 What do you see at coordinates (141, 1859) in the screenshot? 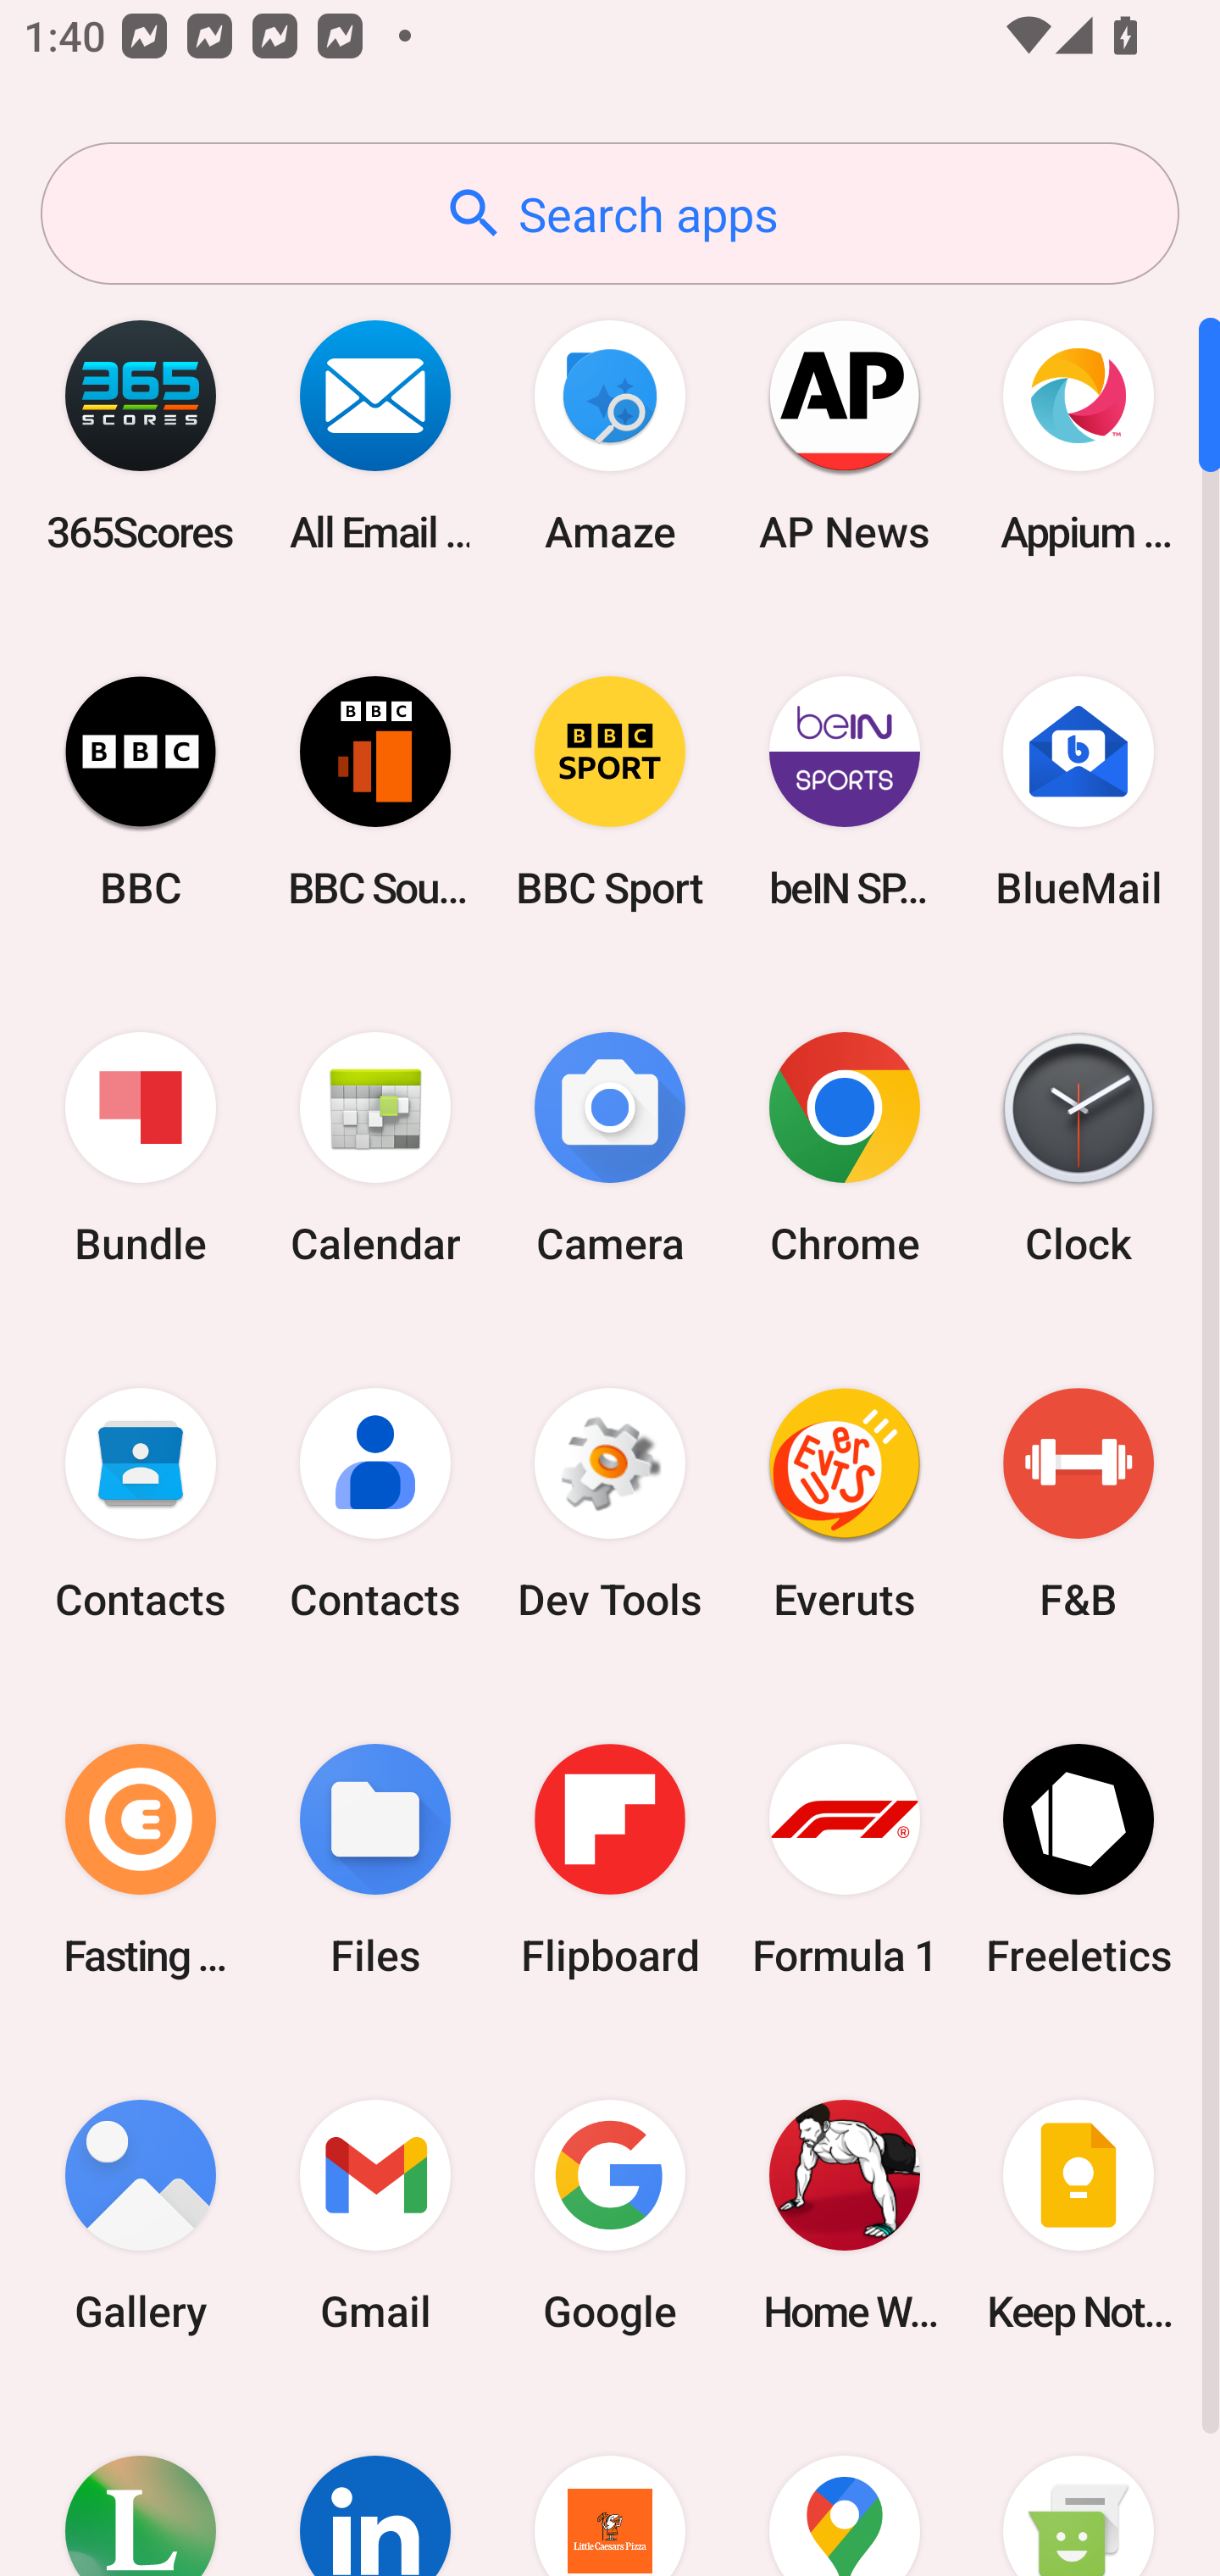
I see `Fasting Coach` at bounding box center [141, 1859].